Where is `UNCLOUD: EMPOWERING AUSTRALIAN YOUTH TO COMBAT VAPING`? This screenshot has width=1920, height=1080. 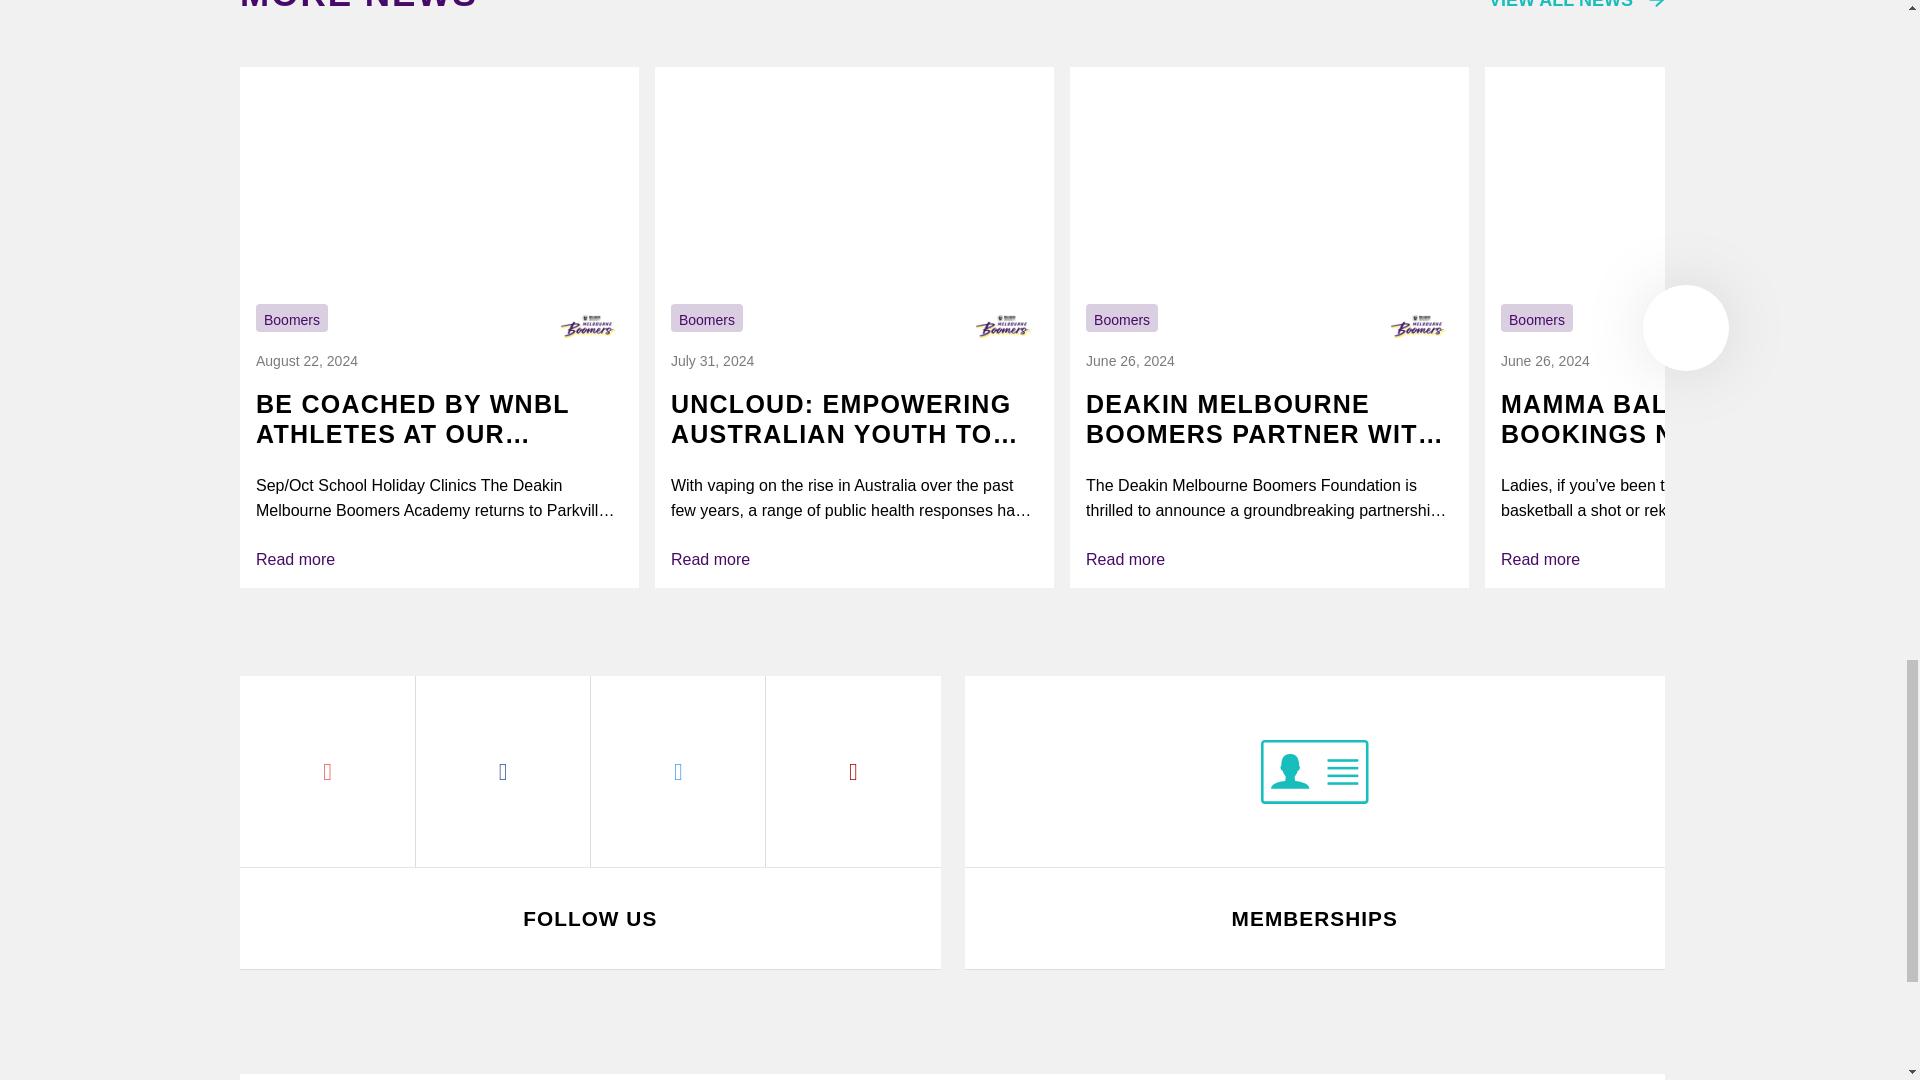
UNCLOUD: EMPOWERING AUSTRALIAN YOUTH TO COMBAT VAPING is located at coordinates (854, 418).